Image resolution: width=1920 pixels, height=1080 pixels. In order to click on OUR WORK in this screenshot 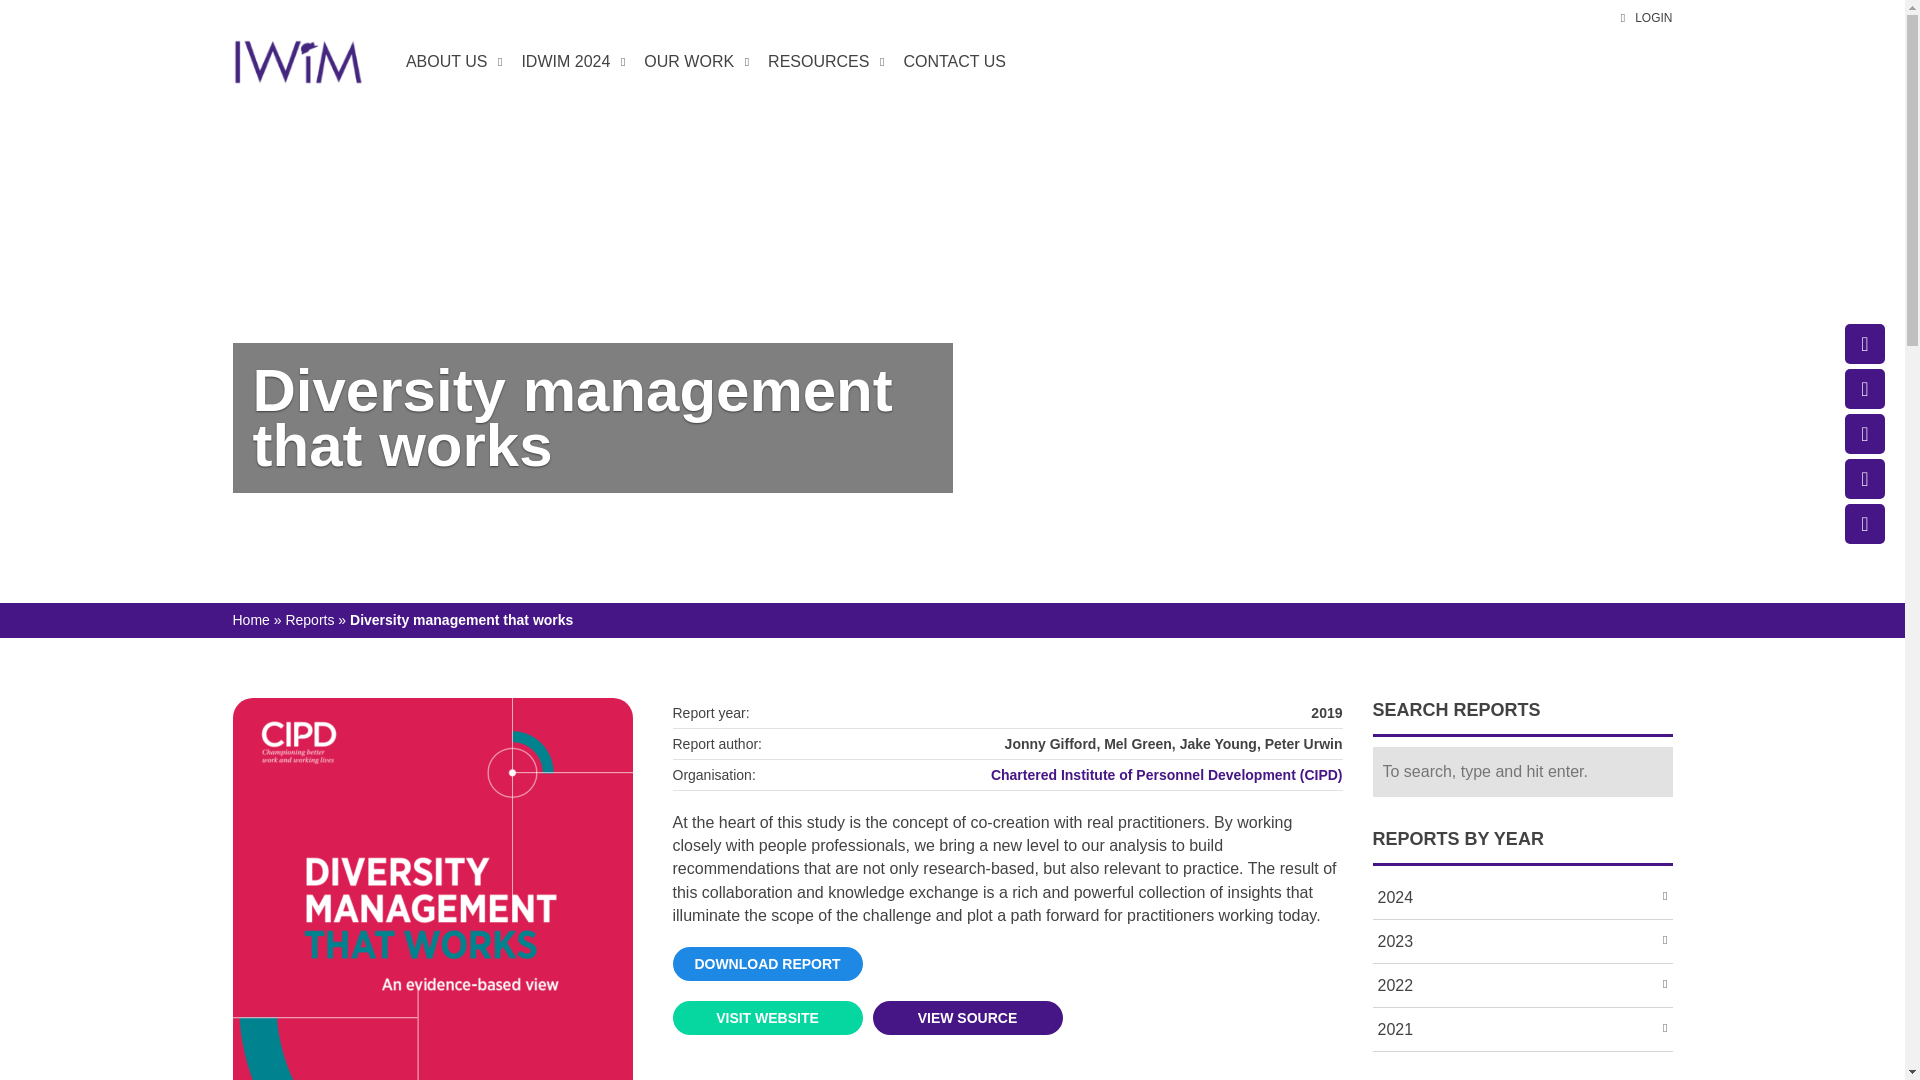, I will do `click(694, 62)`.